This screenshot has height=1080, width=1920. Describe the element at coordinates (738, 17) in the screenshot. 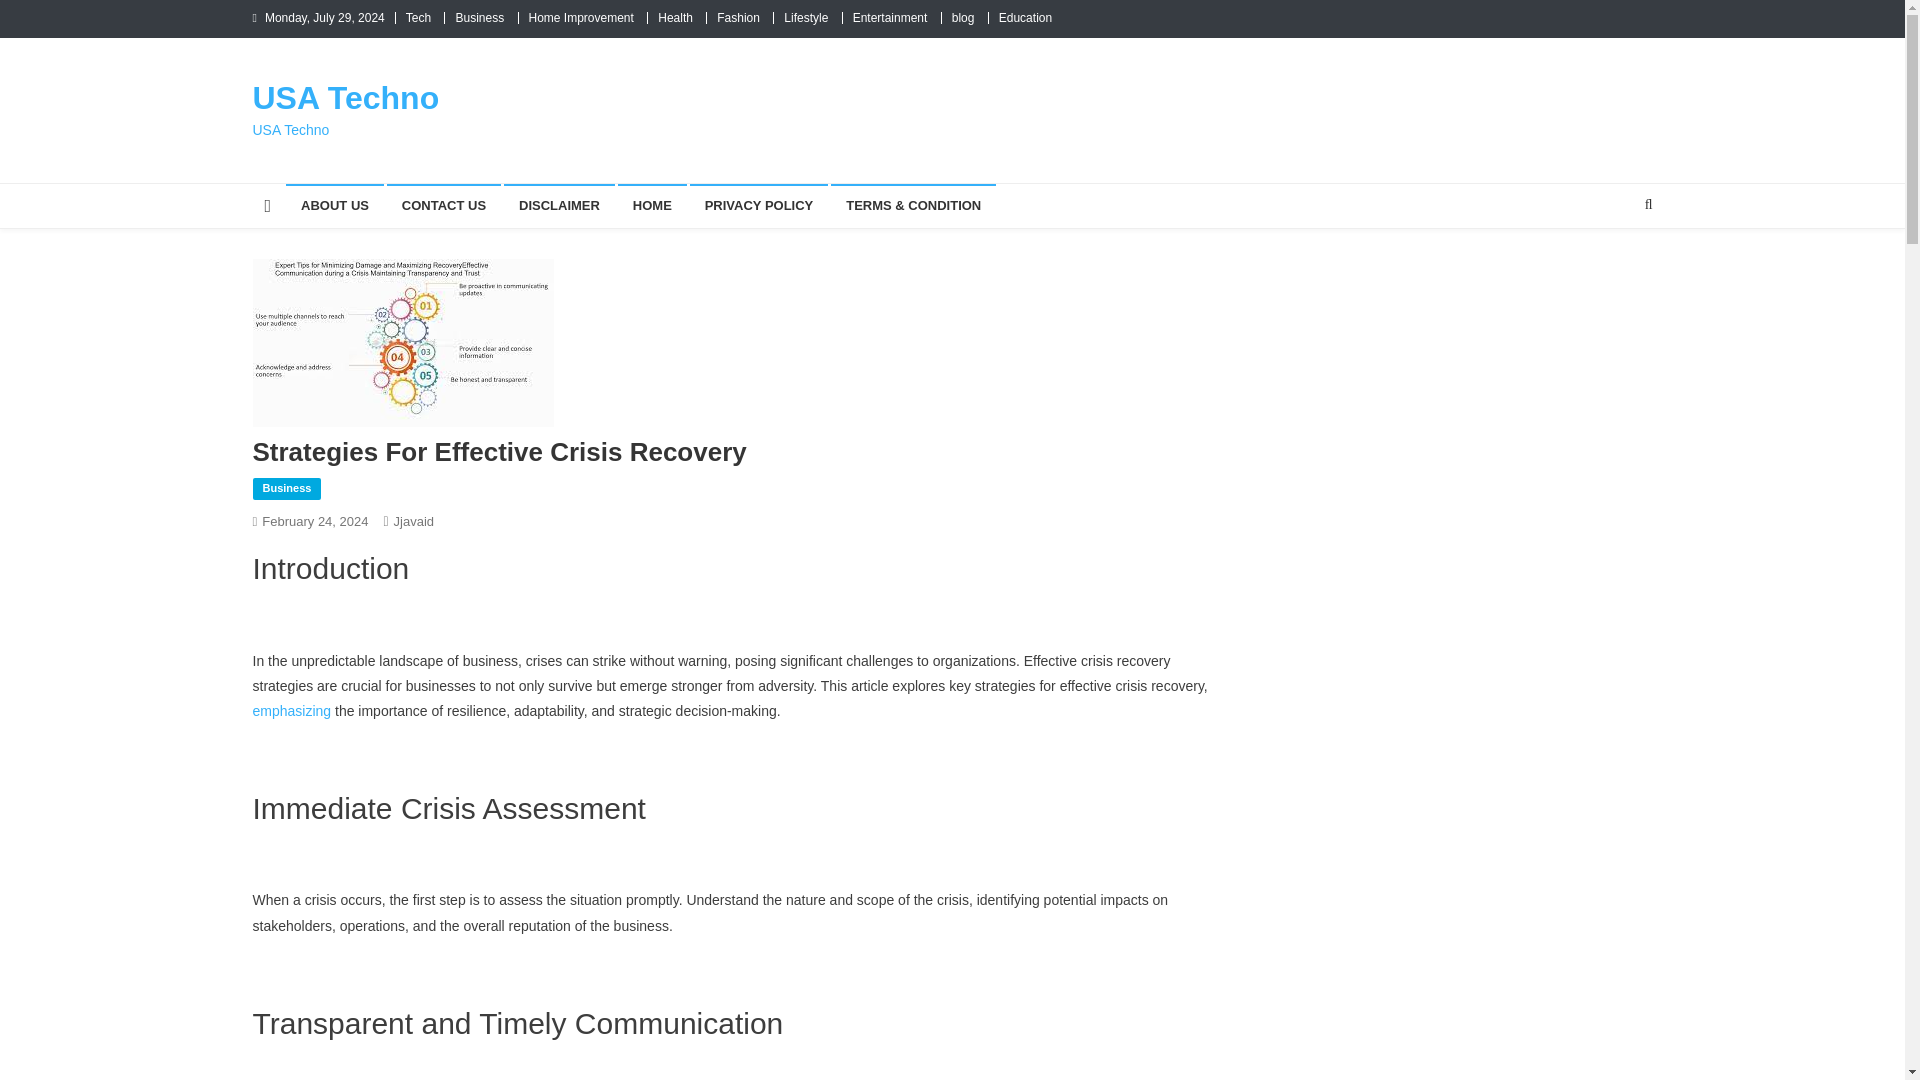

I see `Fashion` at that location.